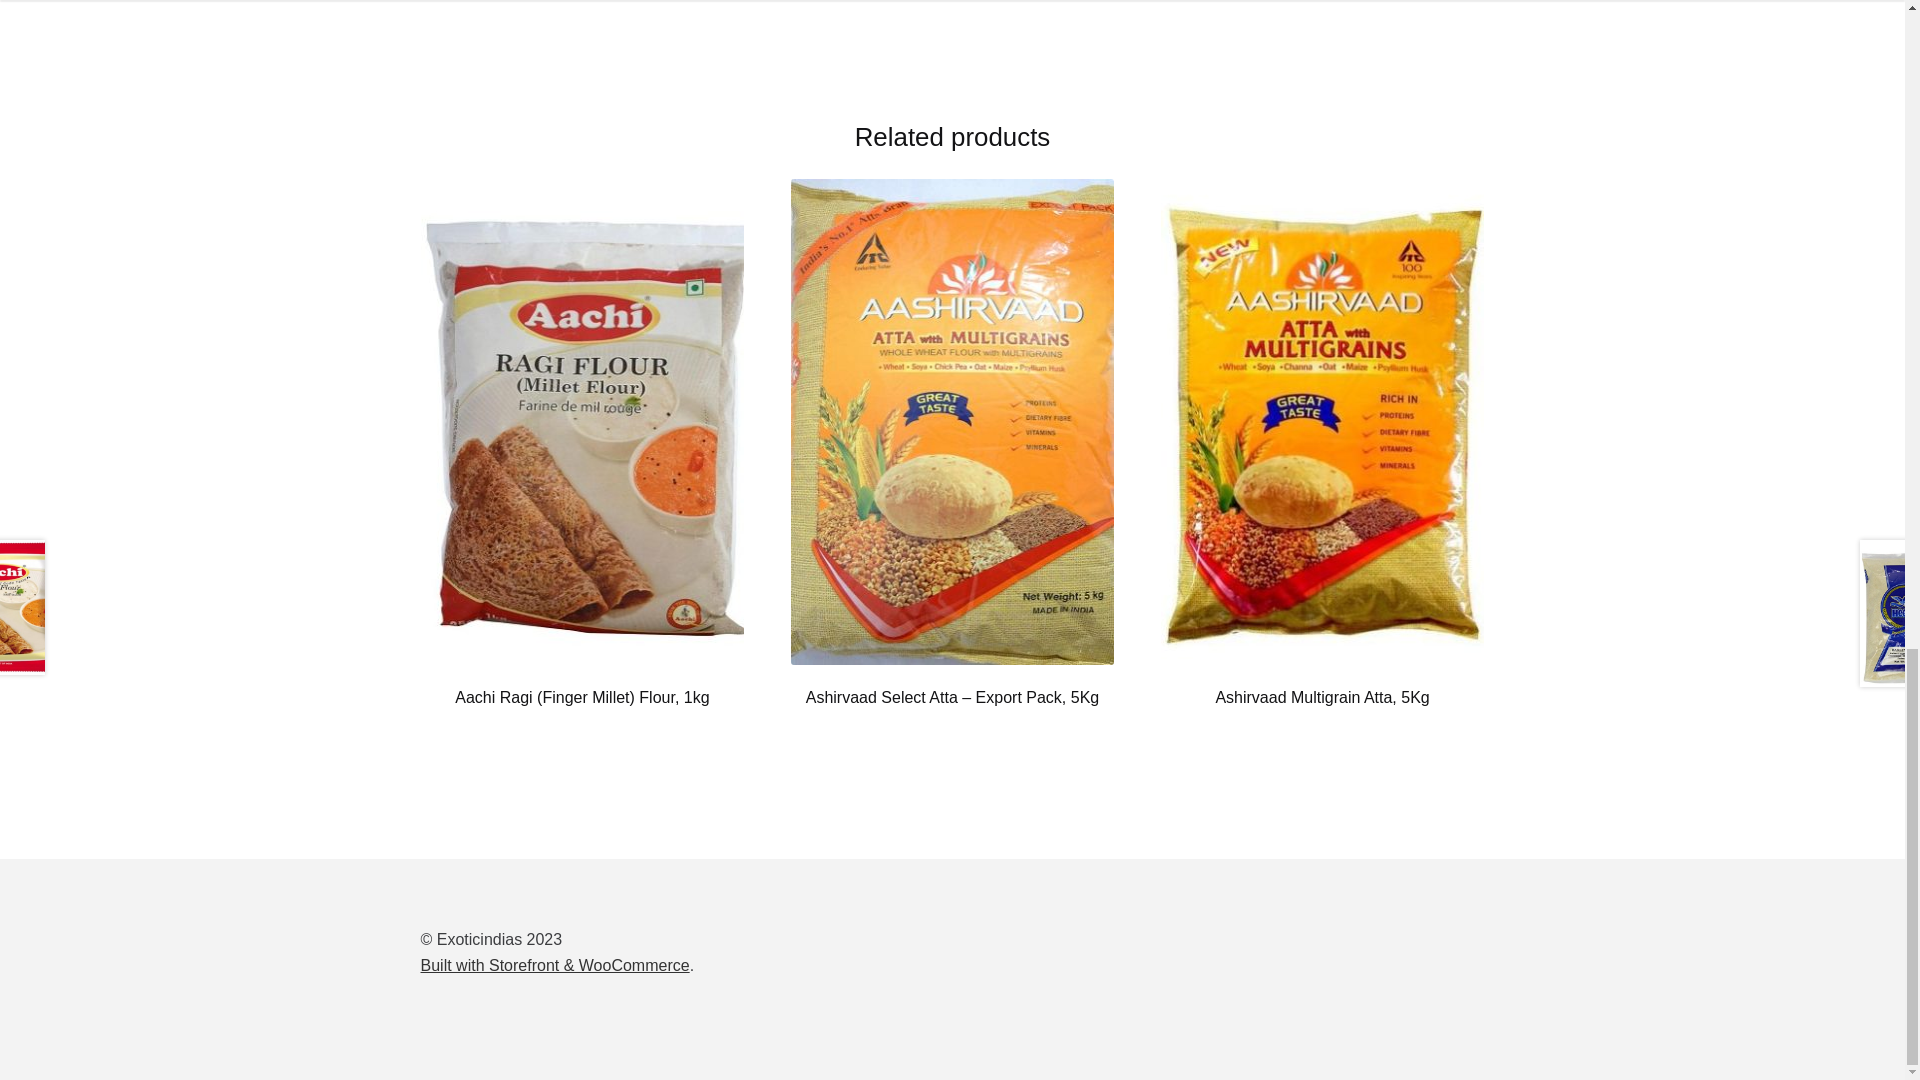 The height and width of the screenshot is (1080, 1920). Describe the element at coordinates (554, 965) in the screenshot. I see `WooCommerce - The Best eCommerce Platform for WordPress` at that location.